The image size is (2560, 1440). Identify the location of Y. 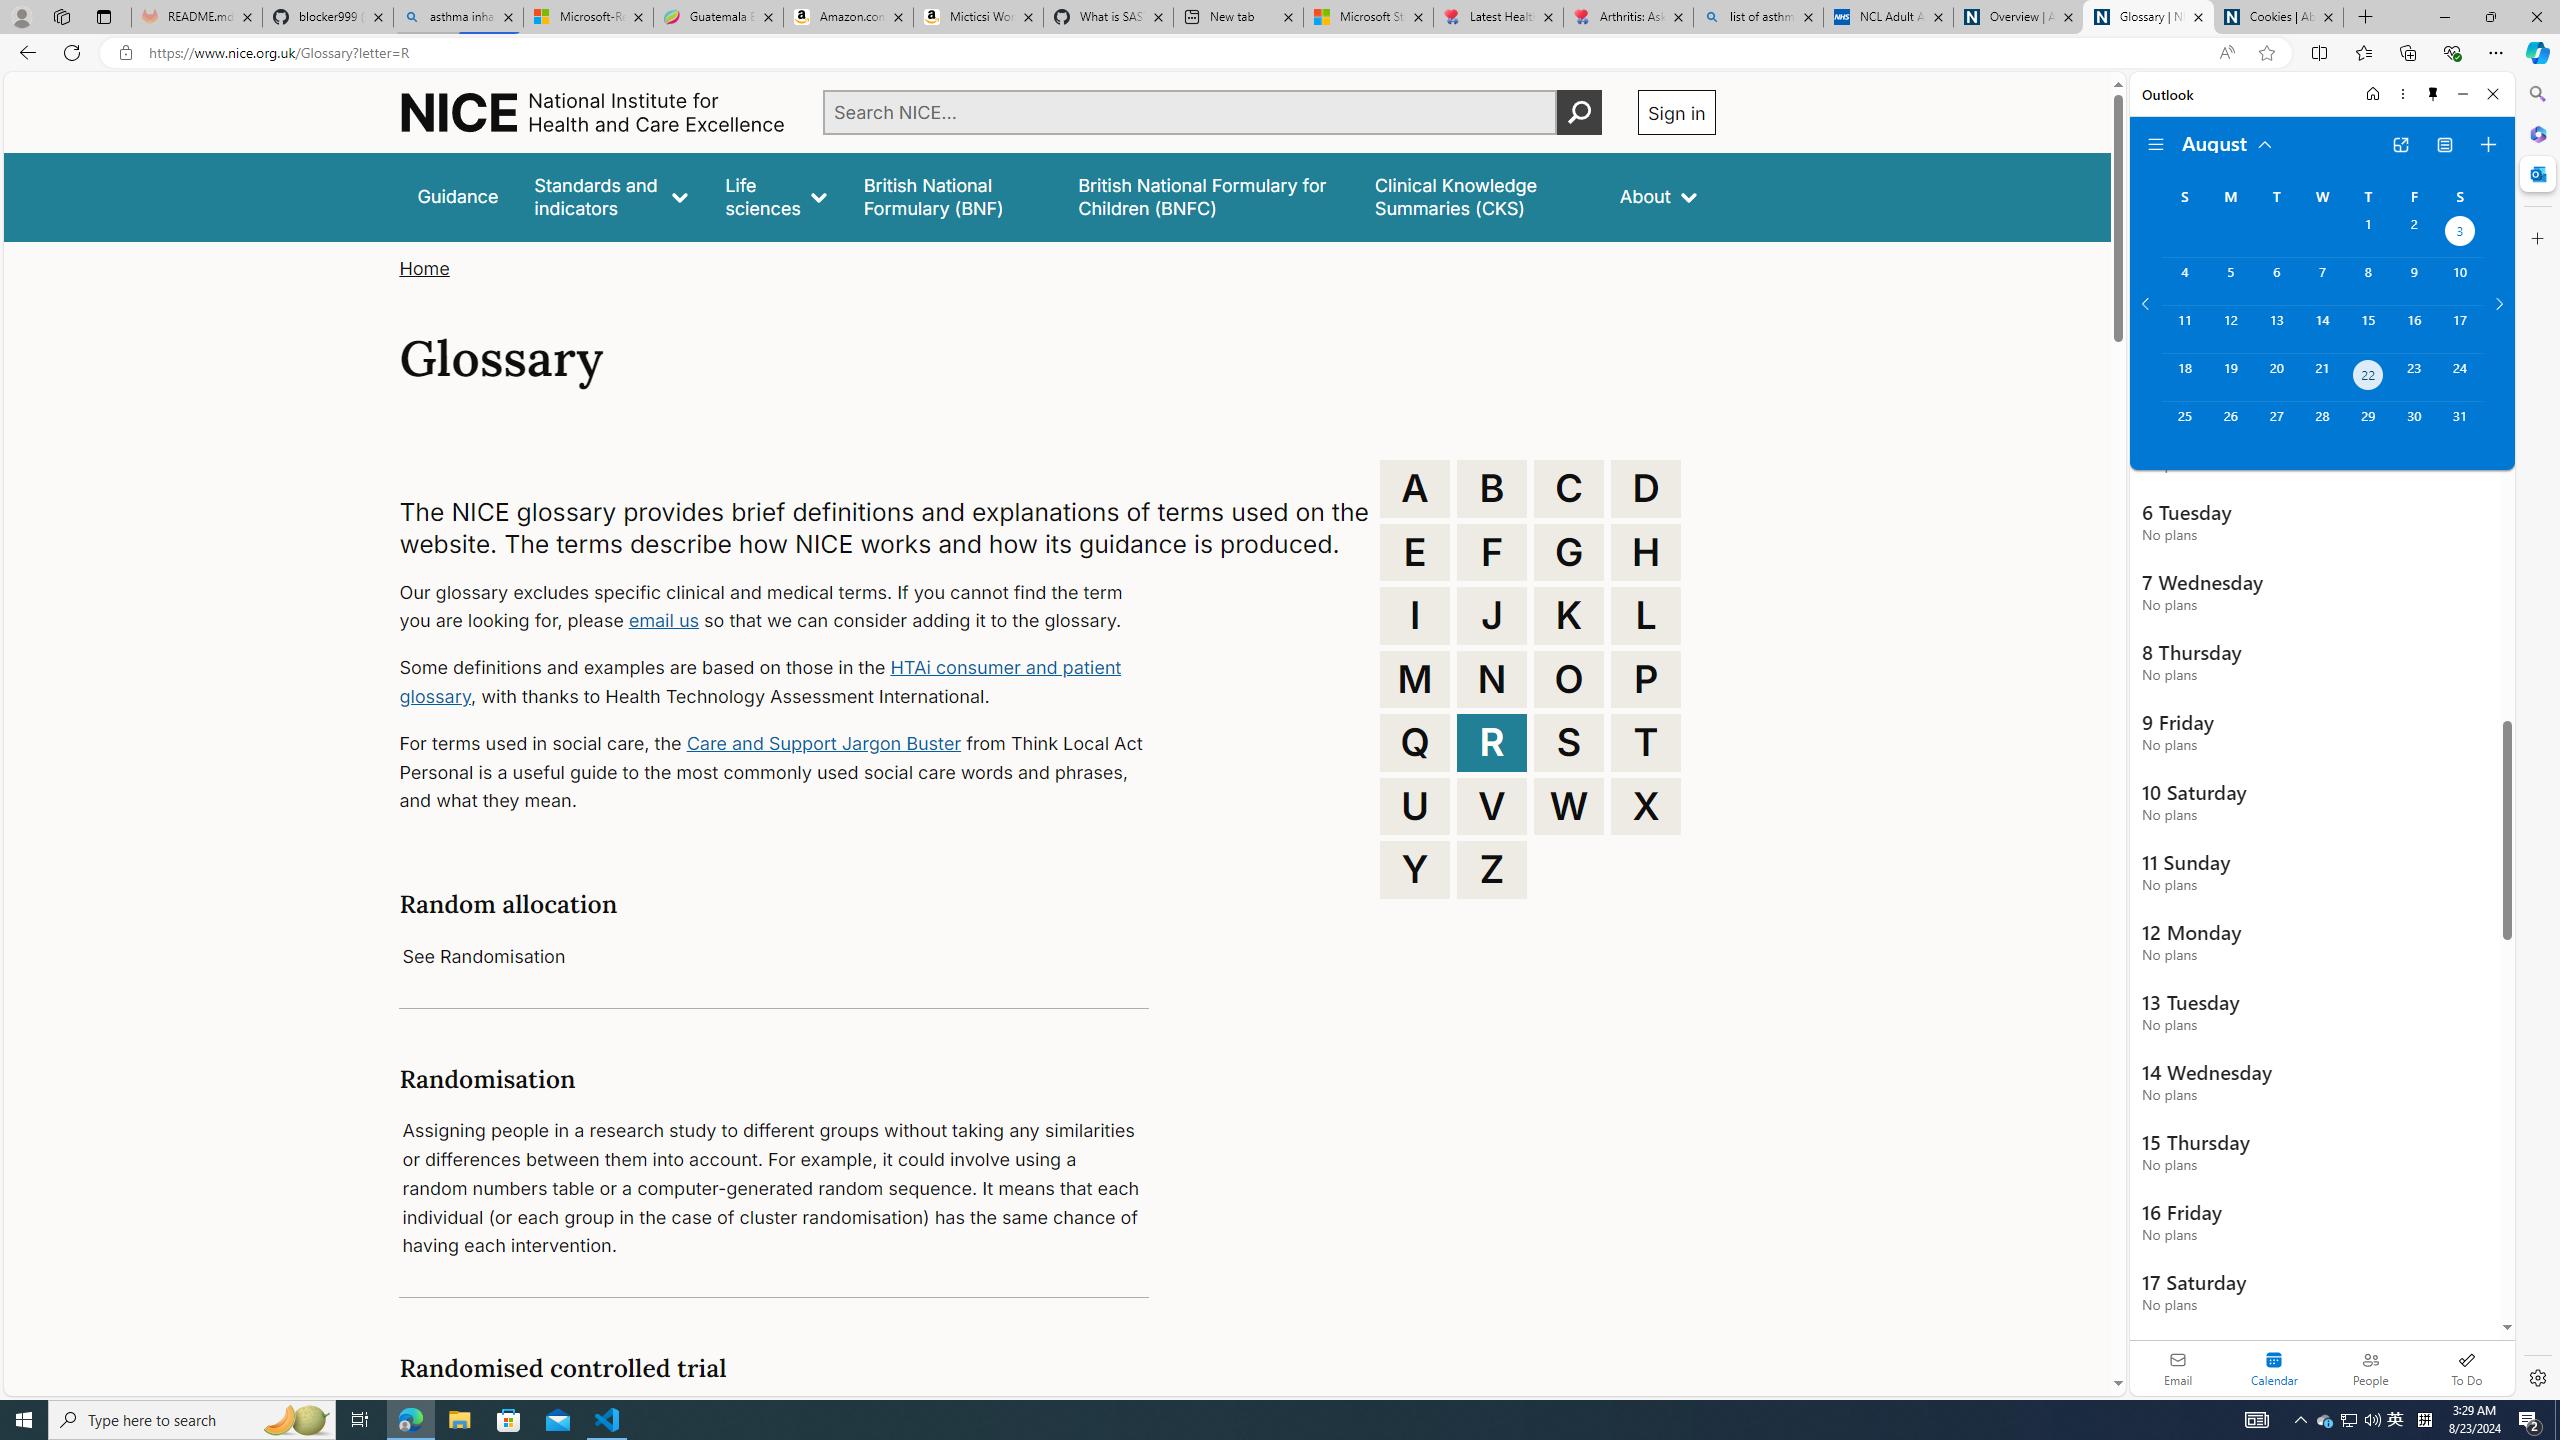
(1415, 869).